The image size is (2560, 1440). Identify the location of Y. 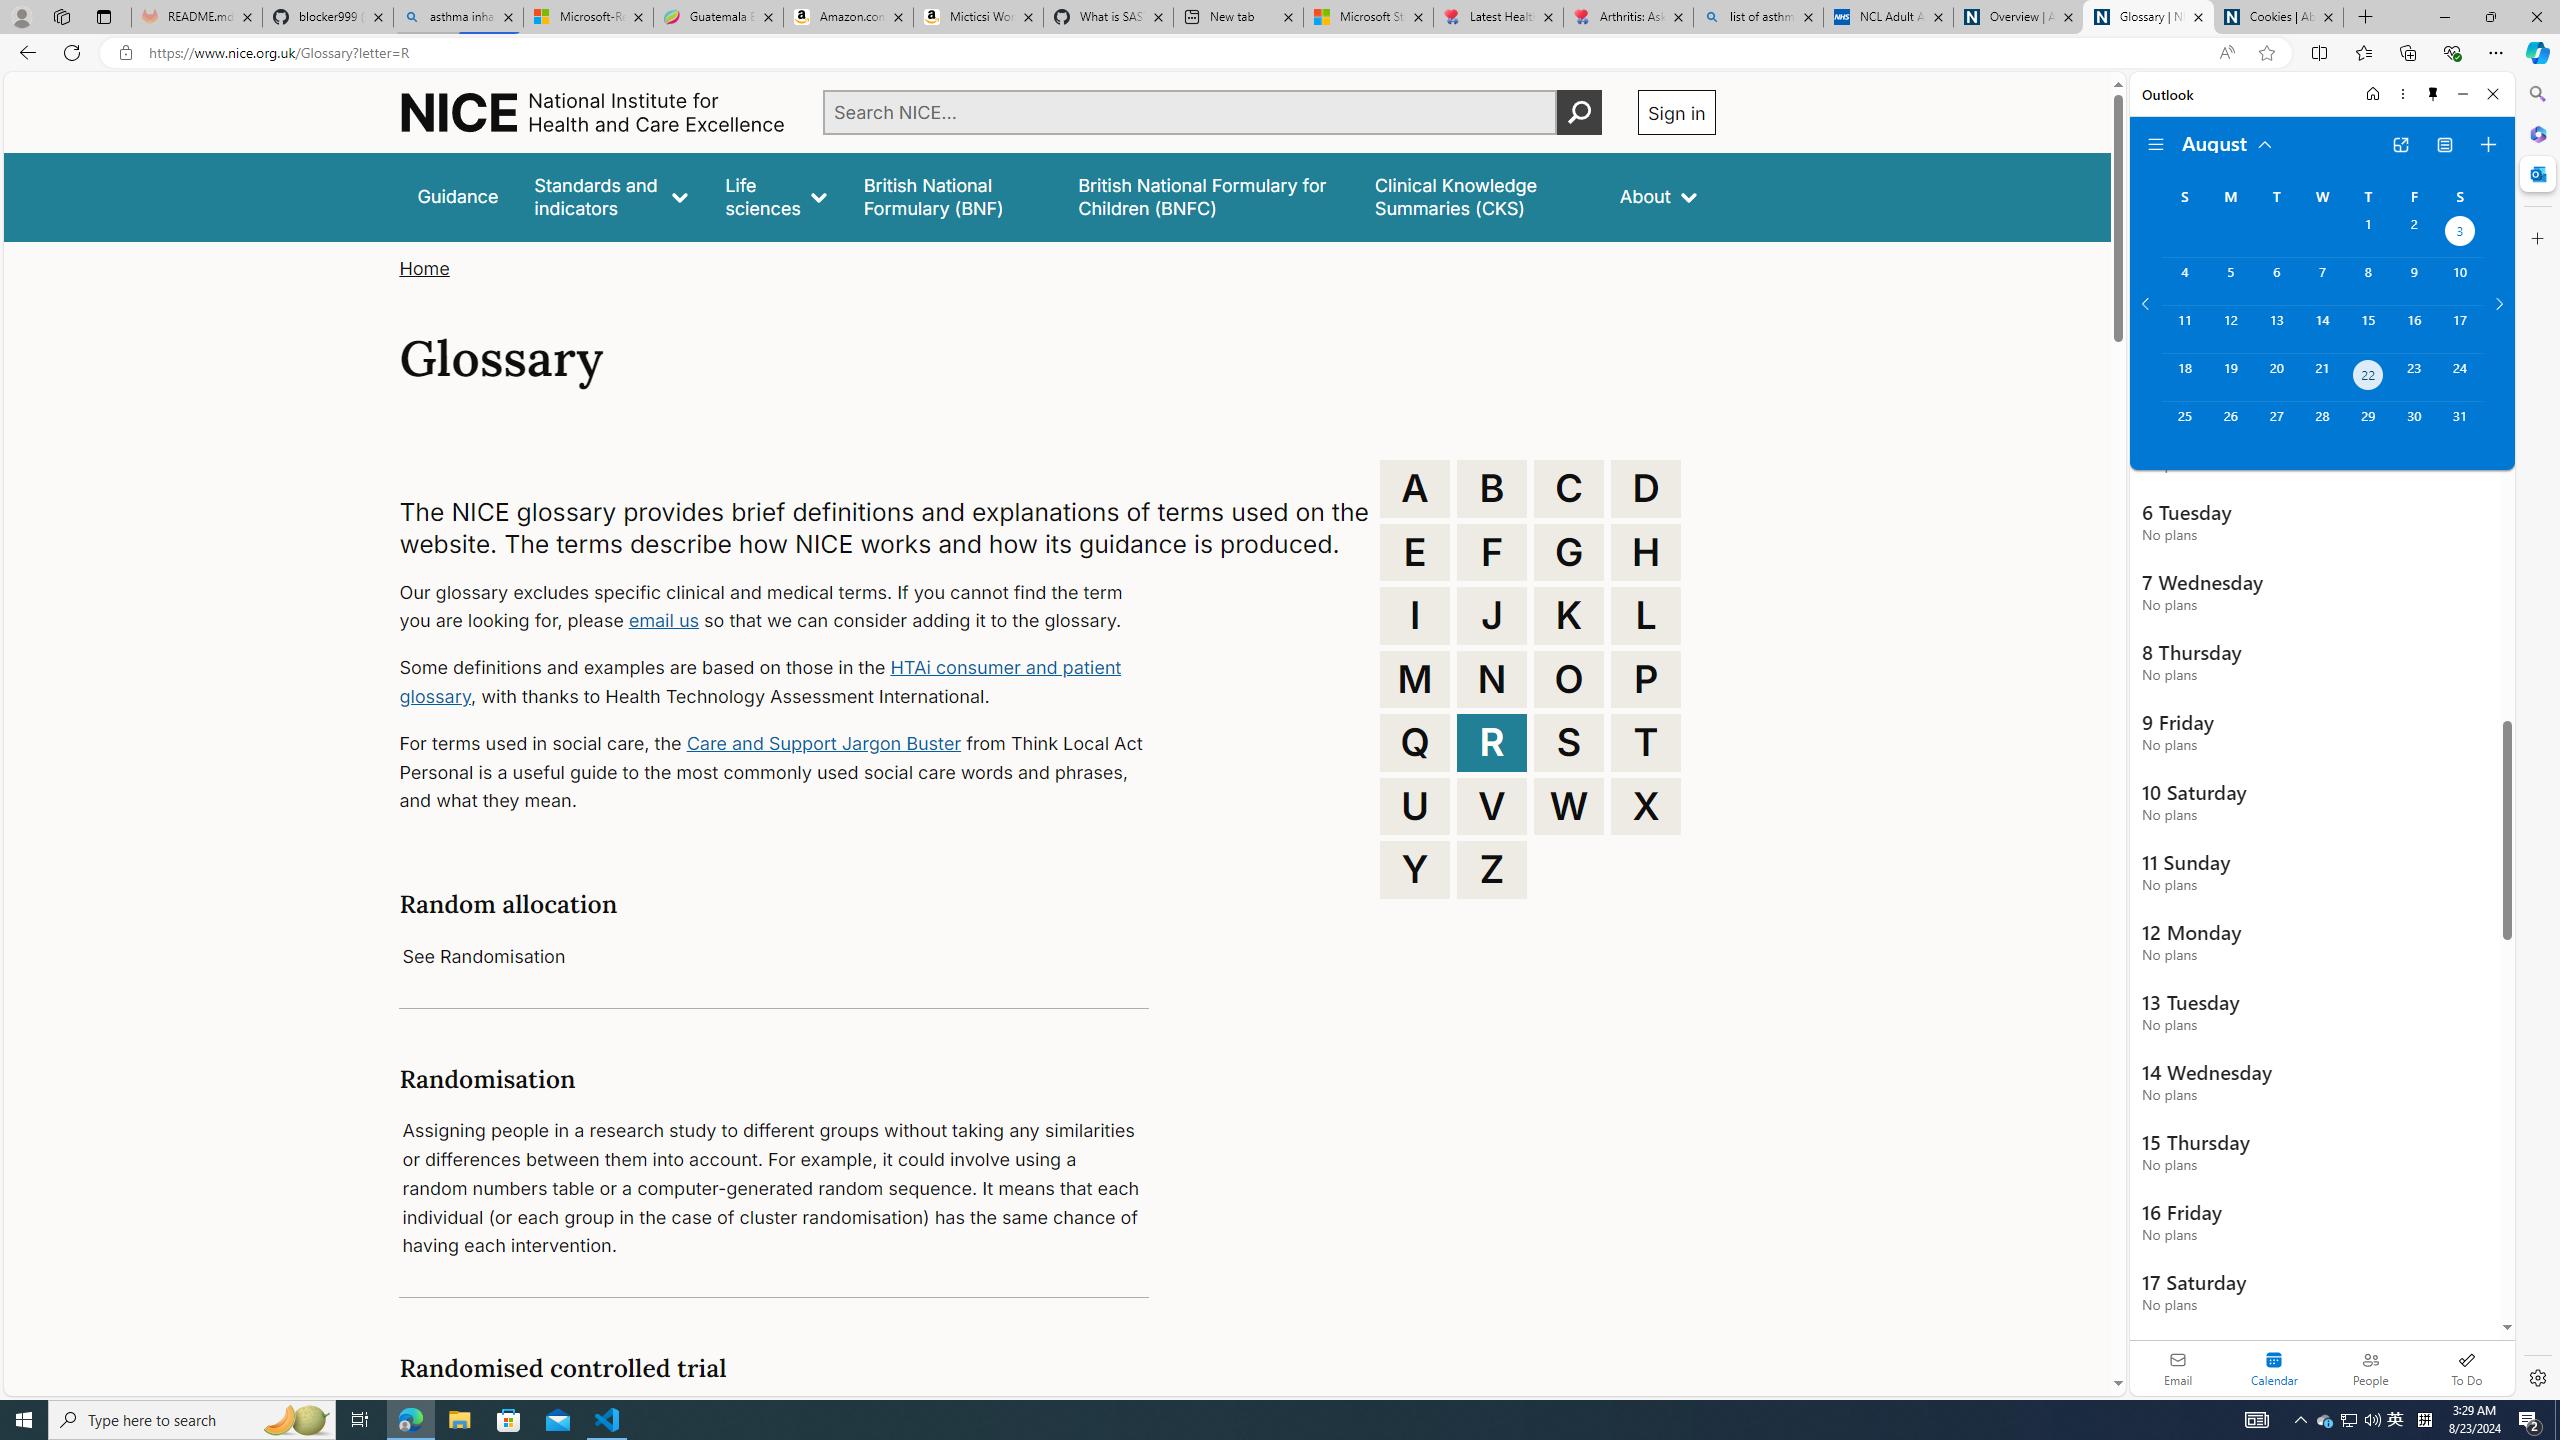
(1415, 869).